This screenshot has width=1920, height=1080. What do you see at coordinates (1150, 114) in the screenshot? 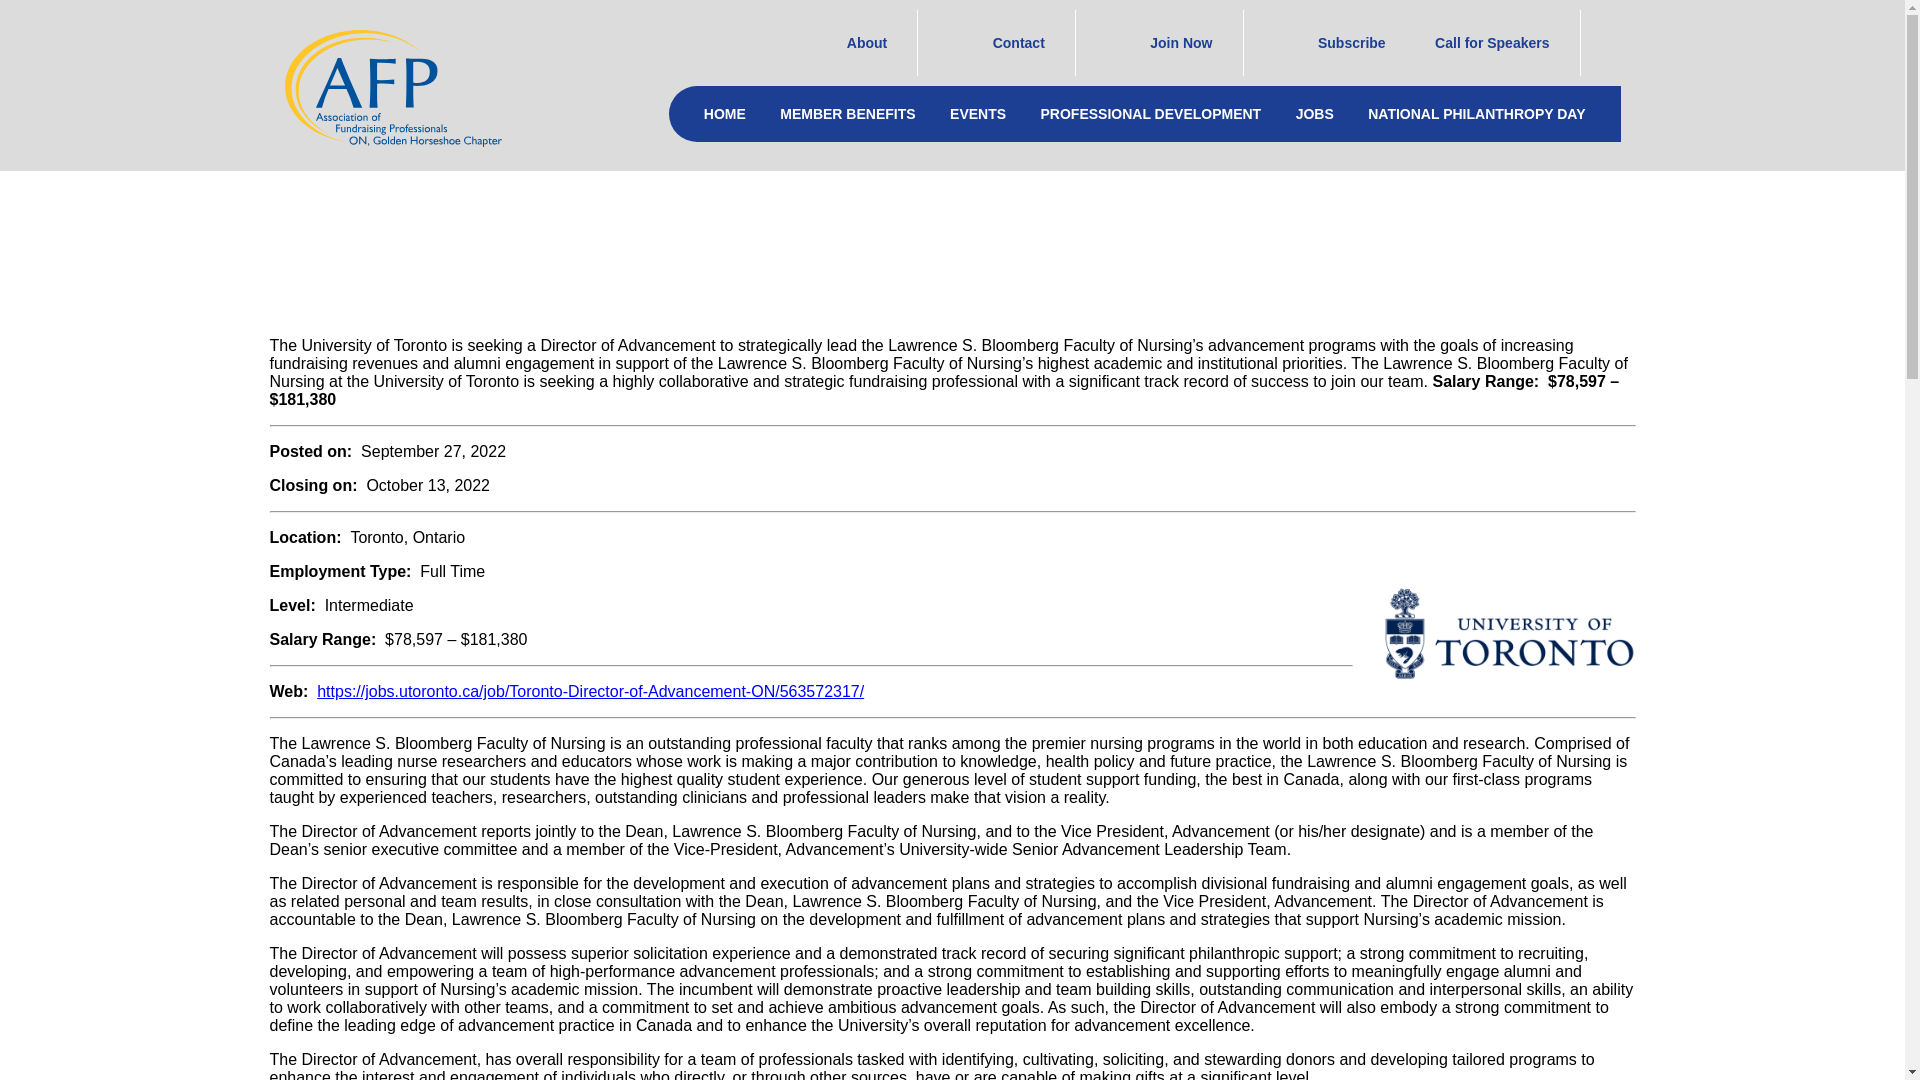
I see `PROFESSIONAL DEVELOPMENT` at bounding box center [1150, 114].